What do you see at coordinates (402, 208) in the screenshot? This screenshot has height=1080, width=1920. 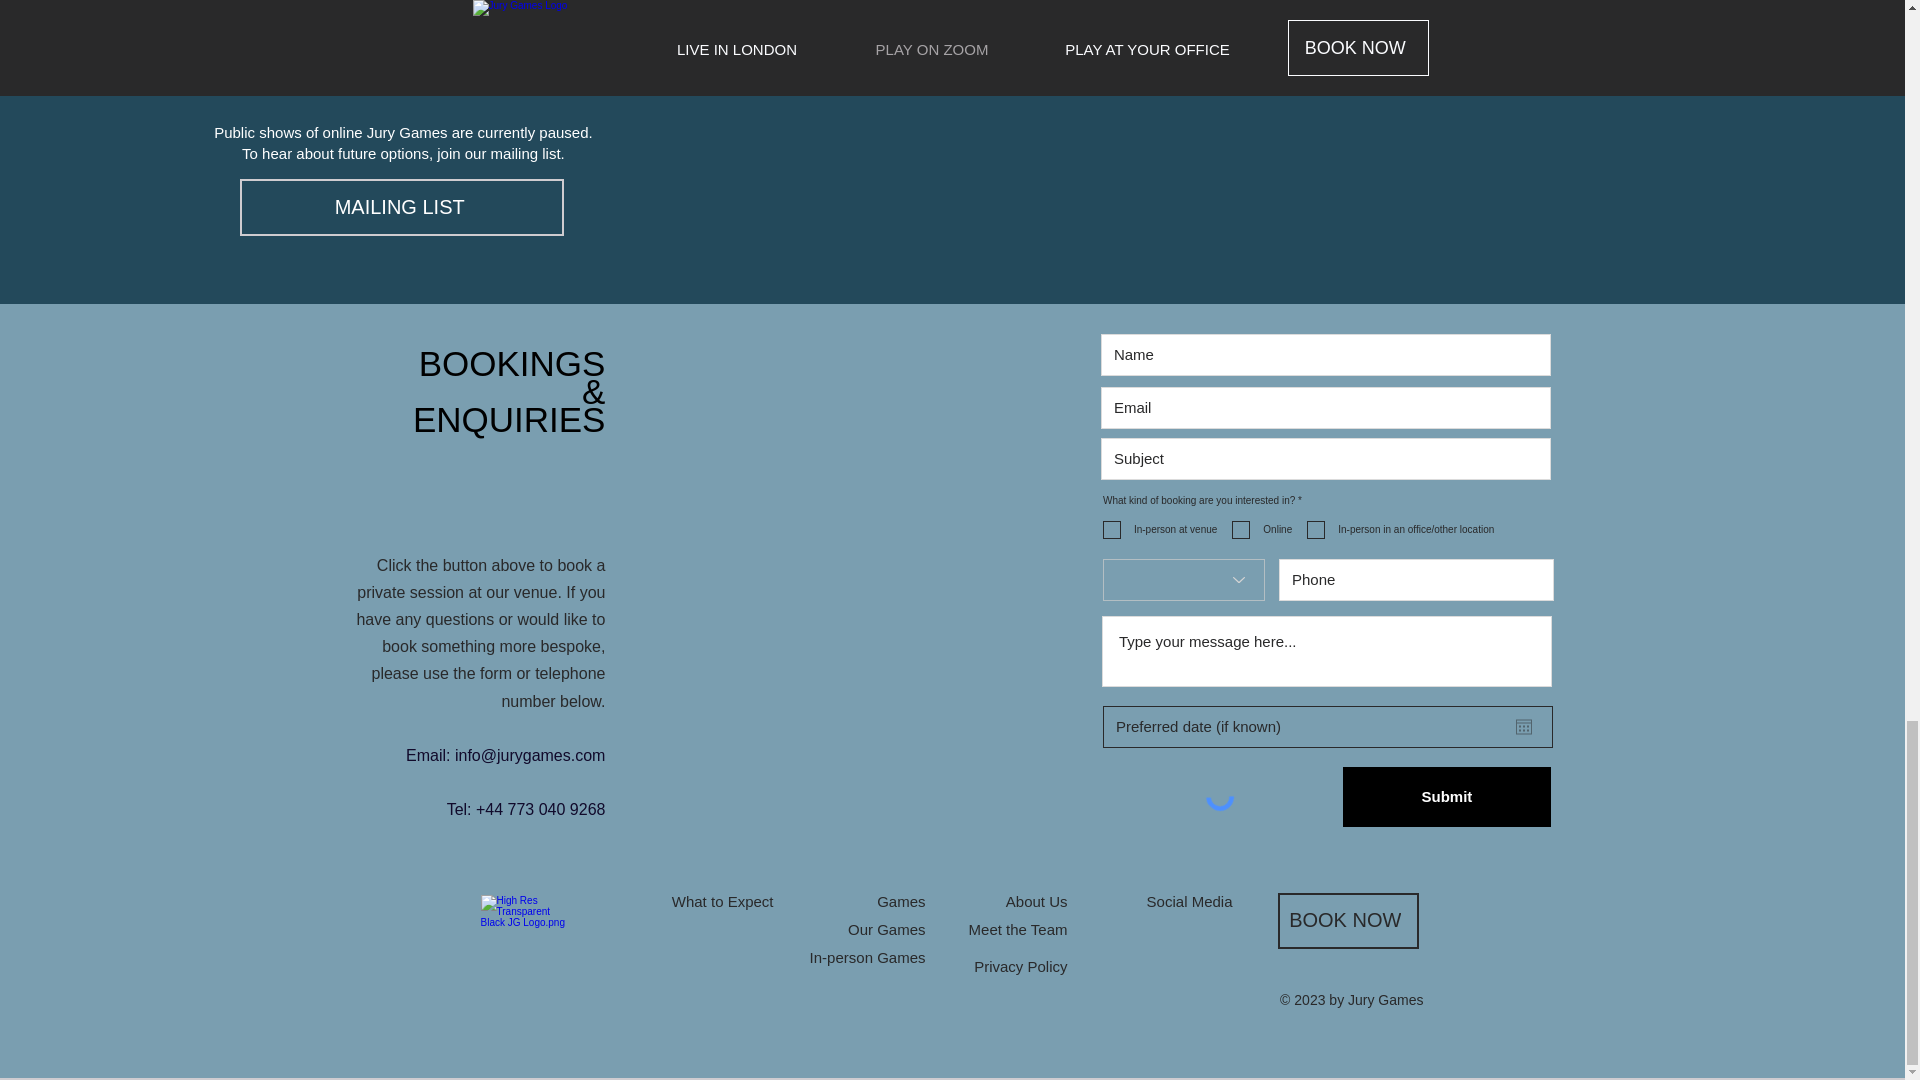 I see `MAILING LIST` at bounding box center [402, 208].